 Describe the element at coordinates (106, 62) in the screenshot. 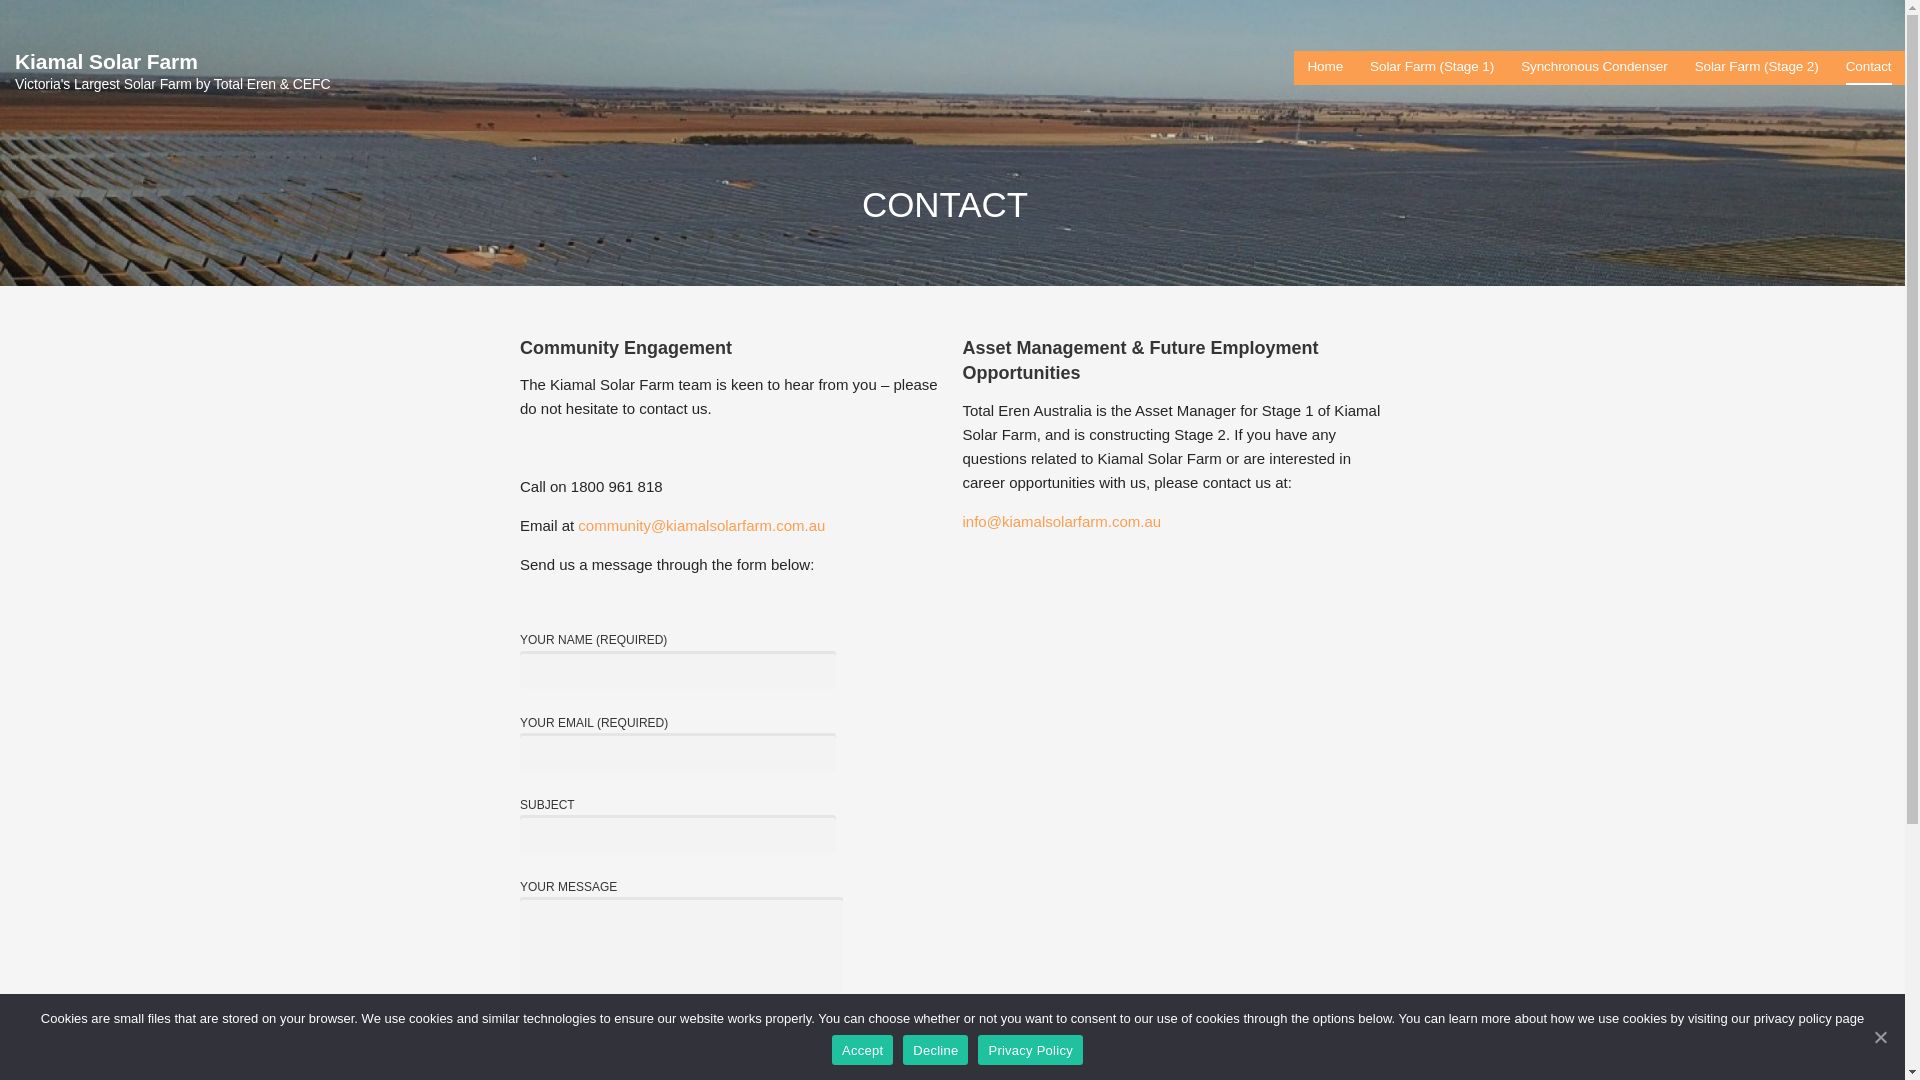

I see `Kiamal Solar Farm` at that location.